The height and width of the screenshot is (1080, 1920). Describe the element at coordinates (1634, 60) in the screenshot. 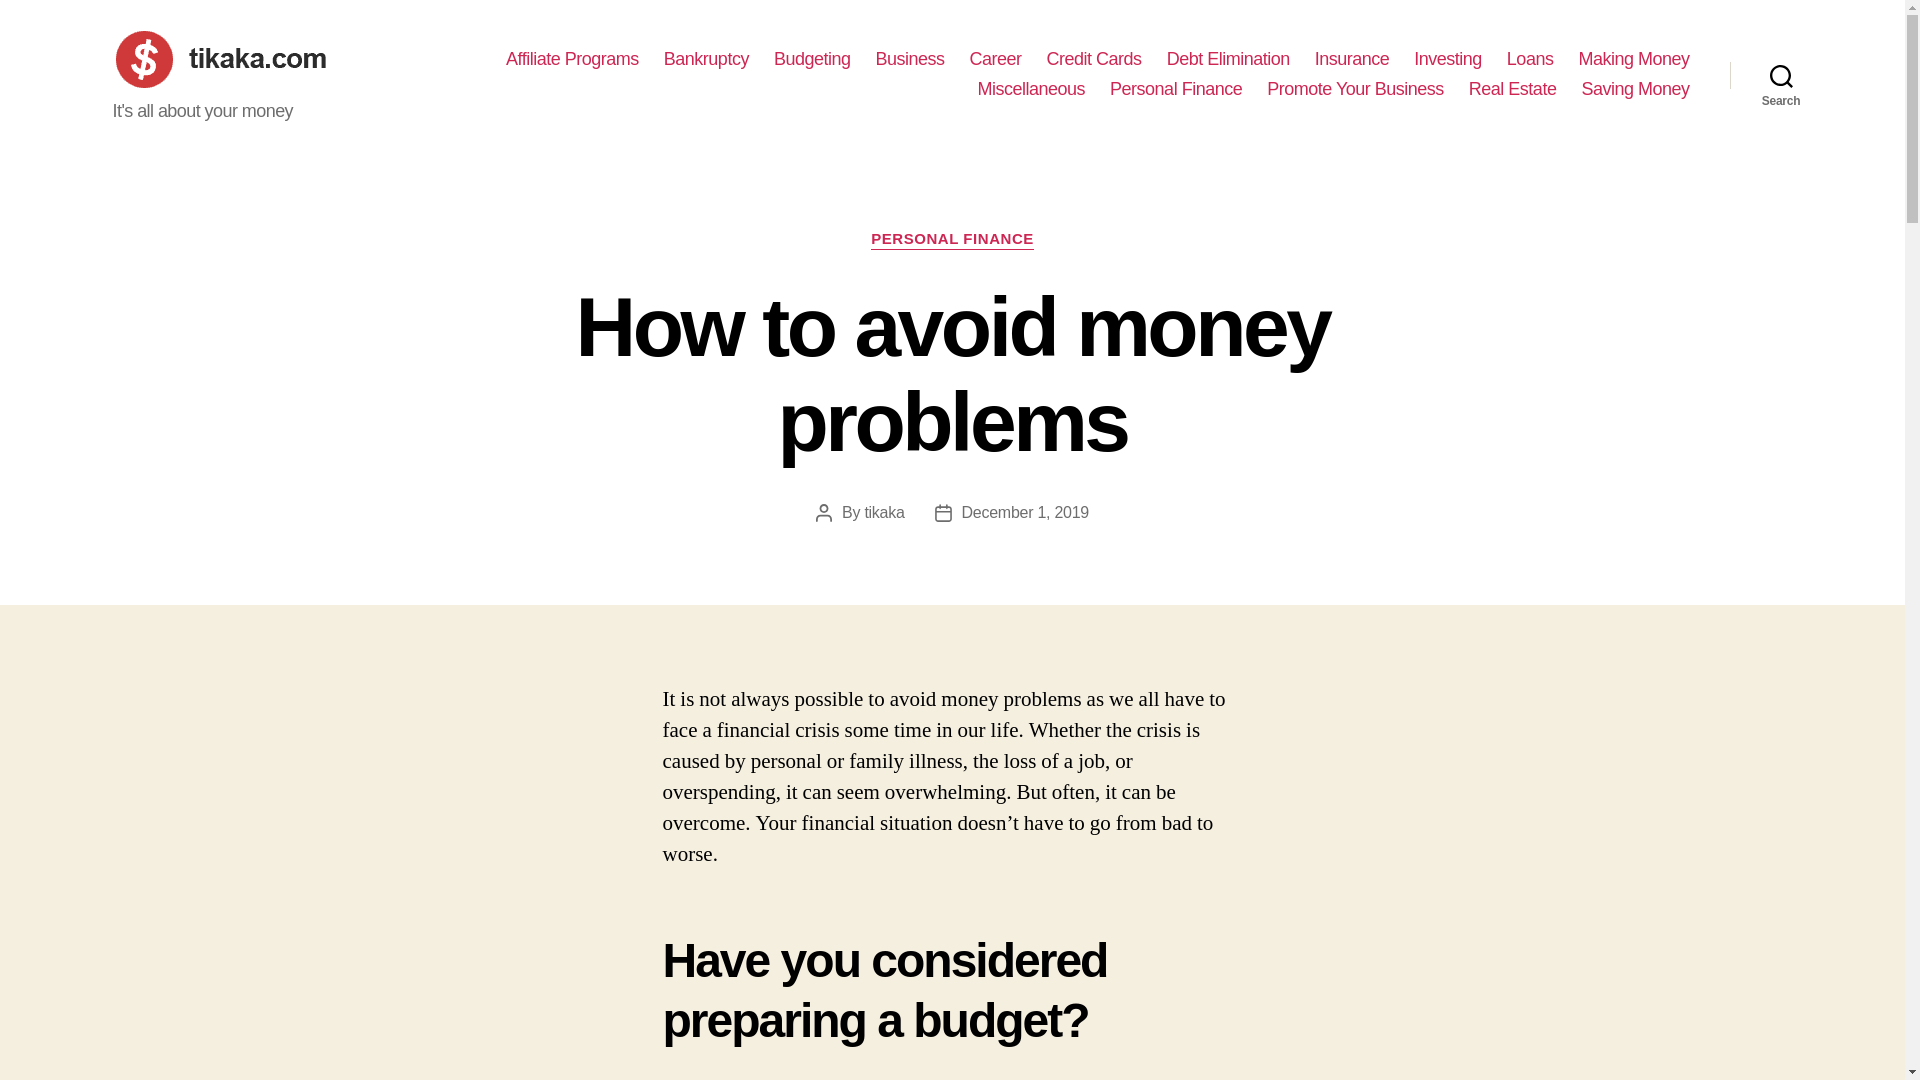

I see `Making Money` at that location.